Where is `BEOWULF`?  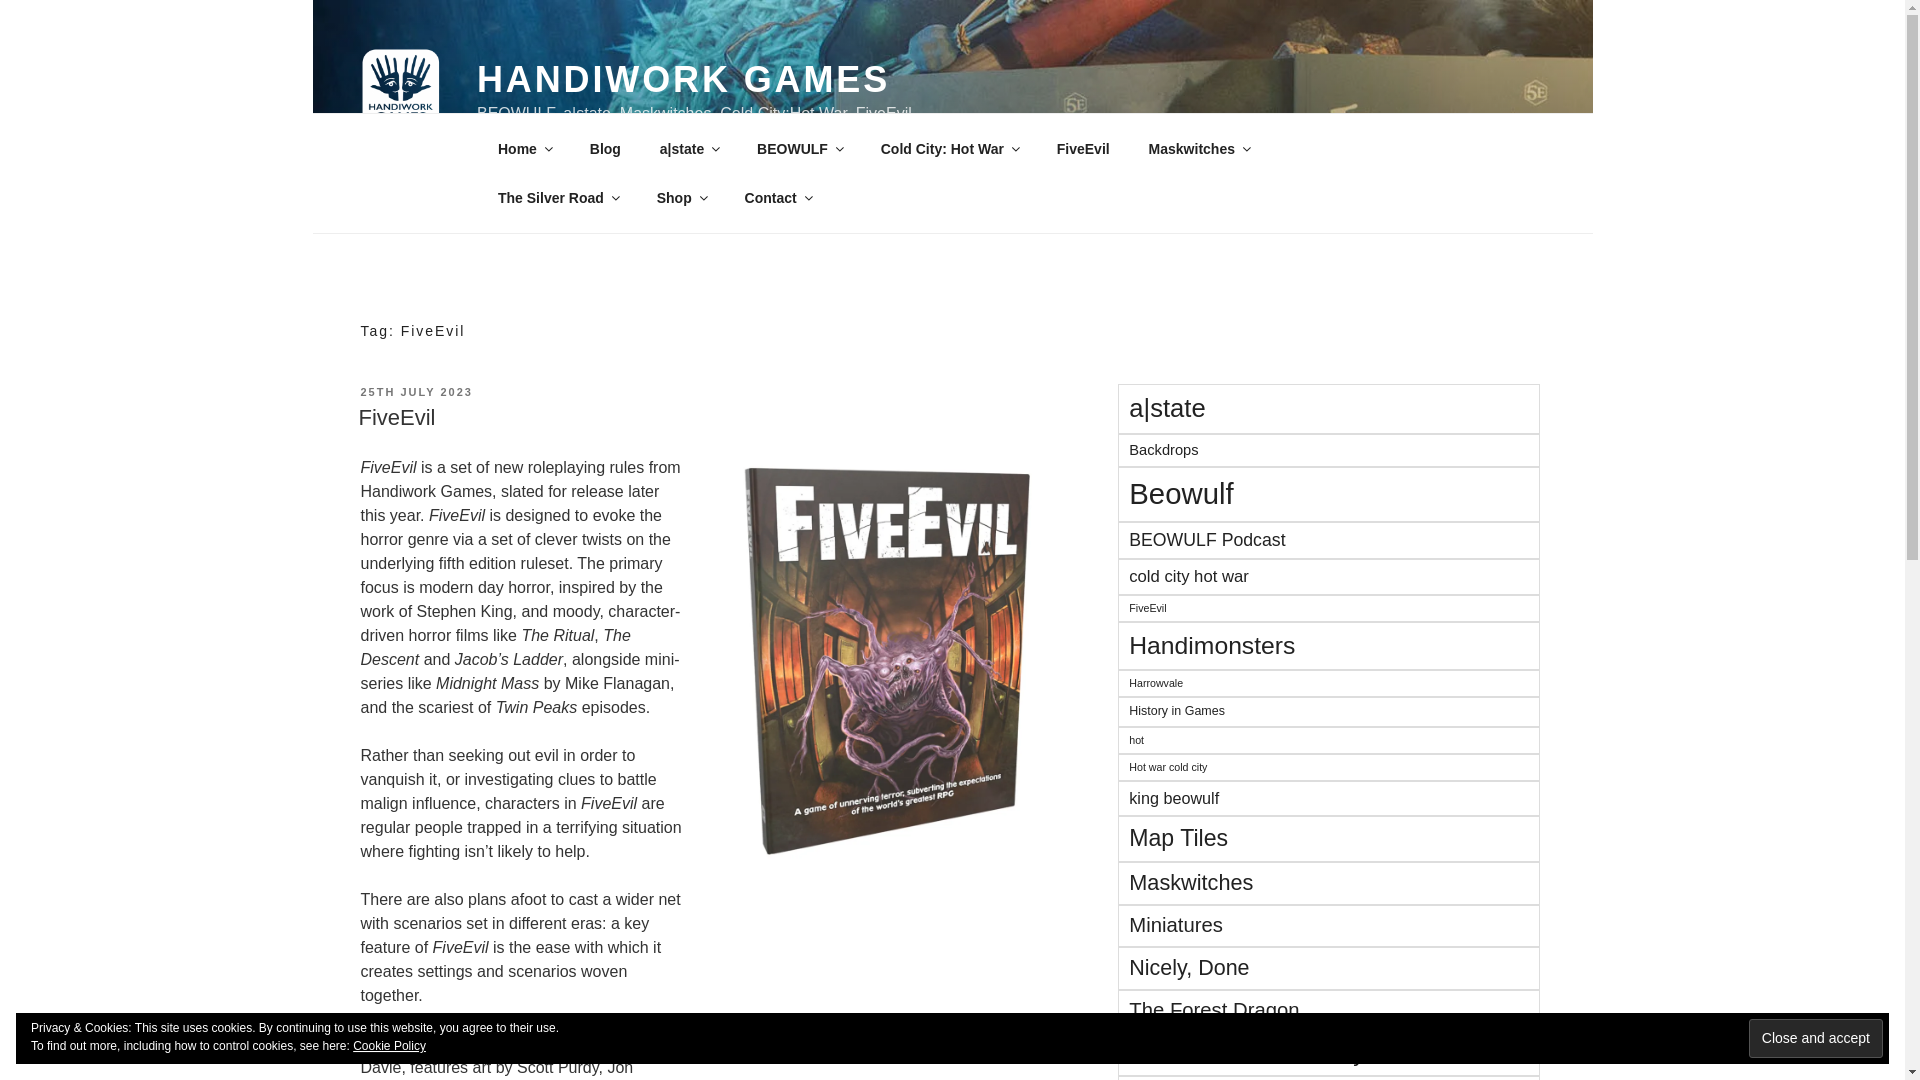 BEOWULF is located at coordinates (800, 148).